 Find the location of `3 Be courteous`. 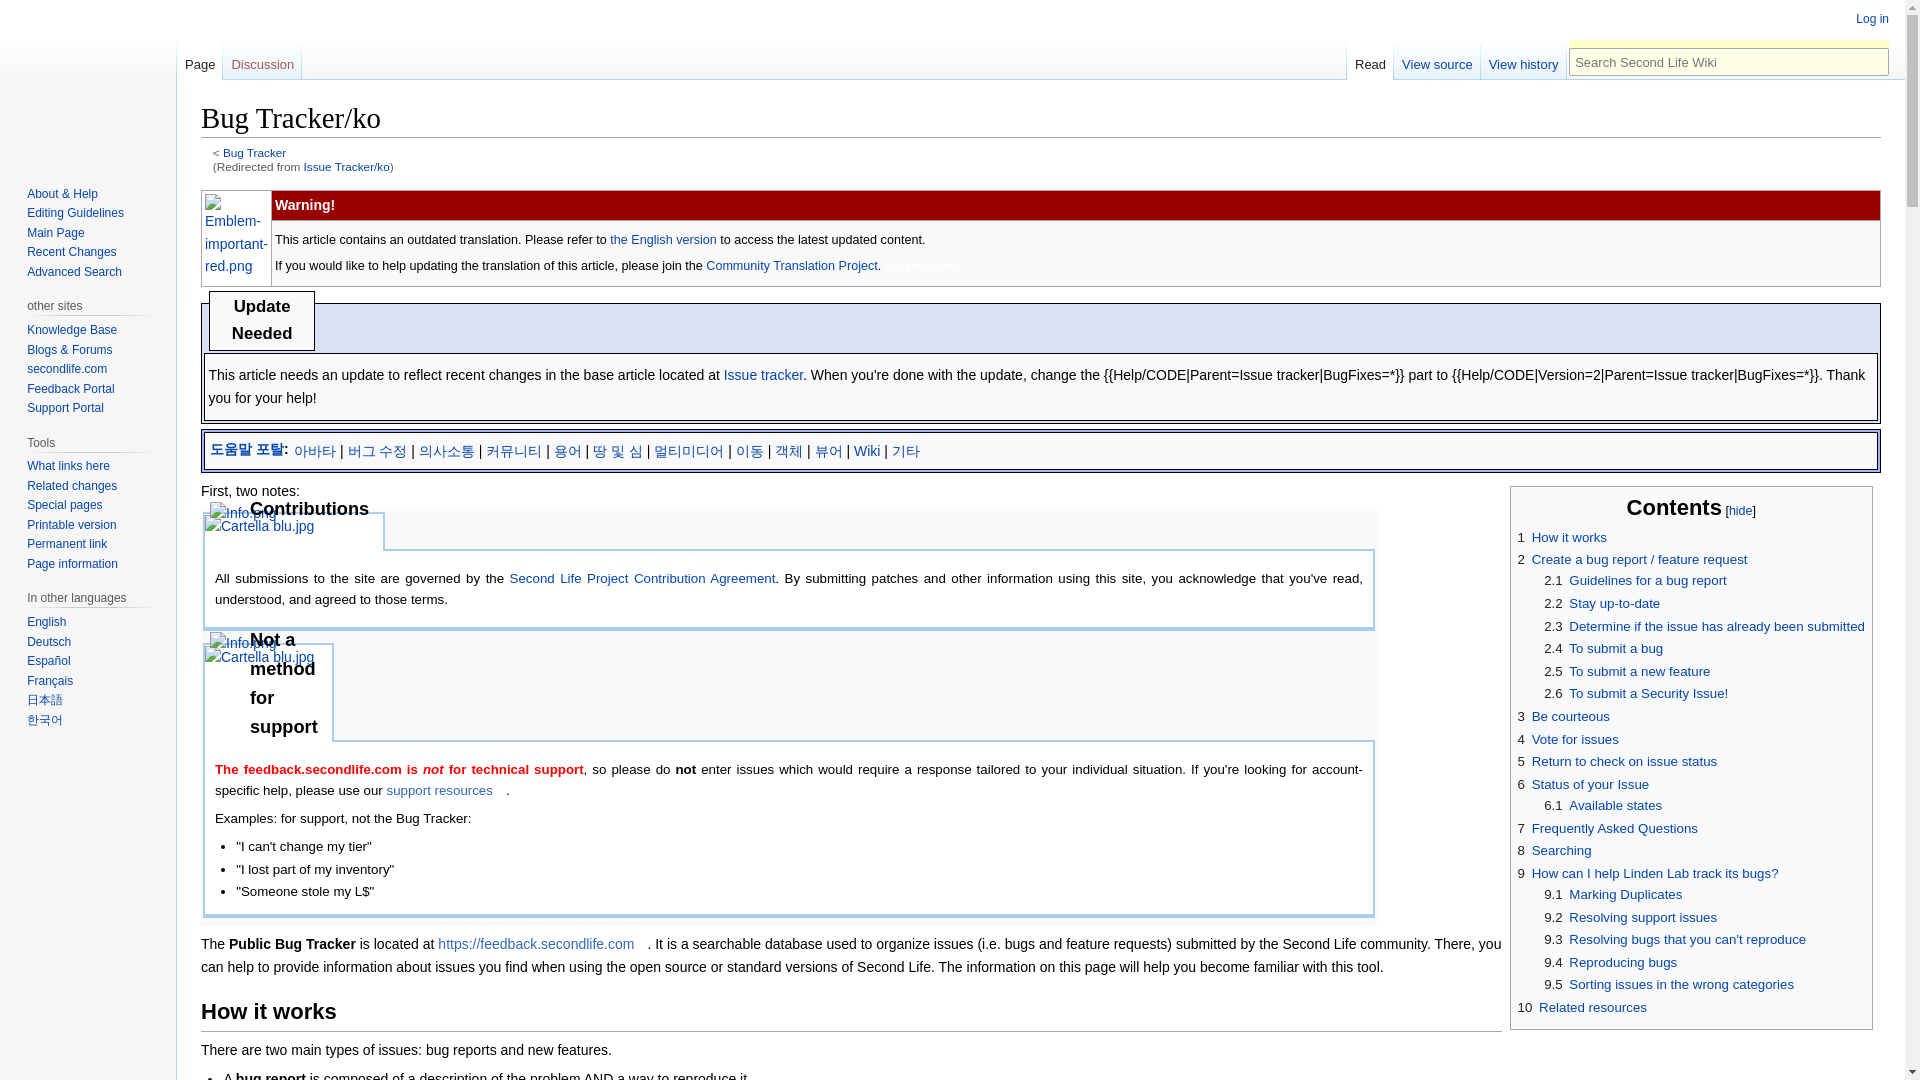

3 Be courteous is located at coordinates (1564, 716).